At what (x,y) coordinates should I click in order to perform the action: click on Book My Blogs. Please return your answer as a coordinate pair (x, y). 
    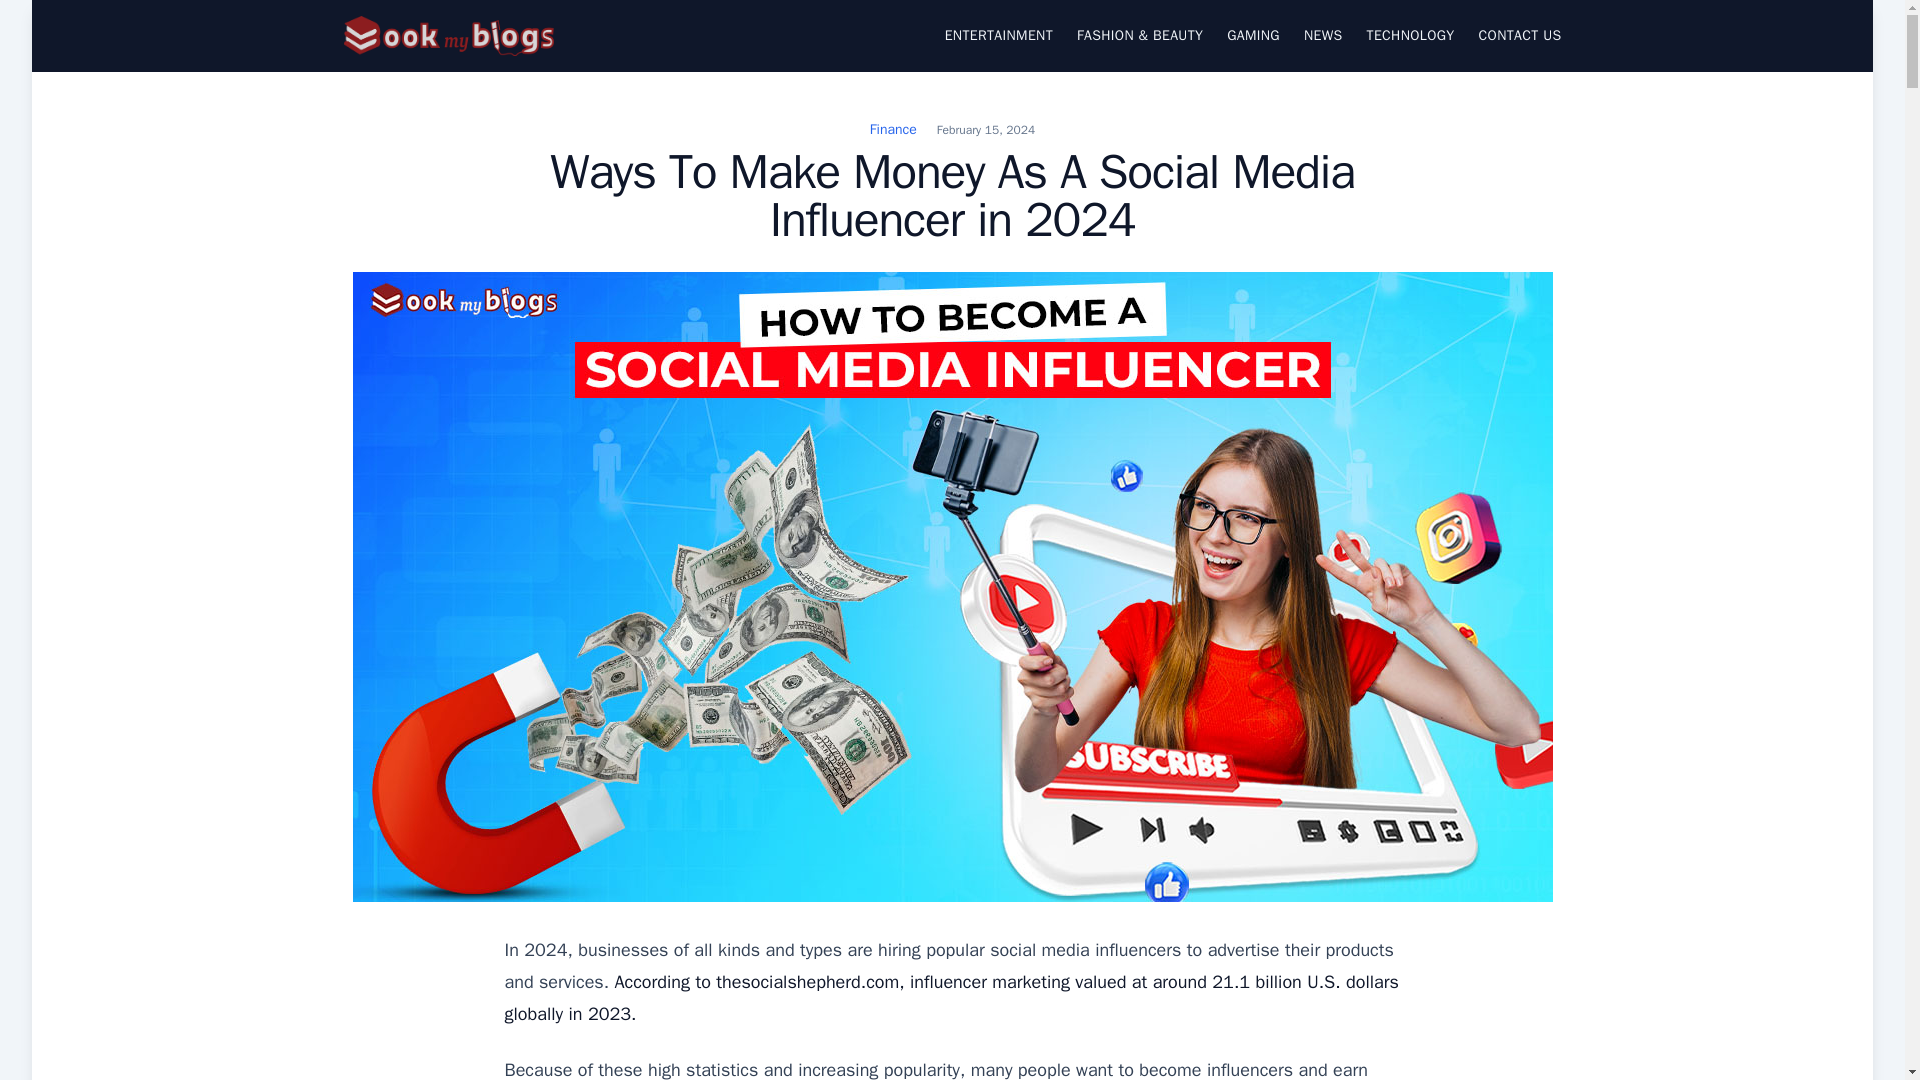
    Looking at the image, I should click on (417, 72).